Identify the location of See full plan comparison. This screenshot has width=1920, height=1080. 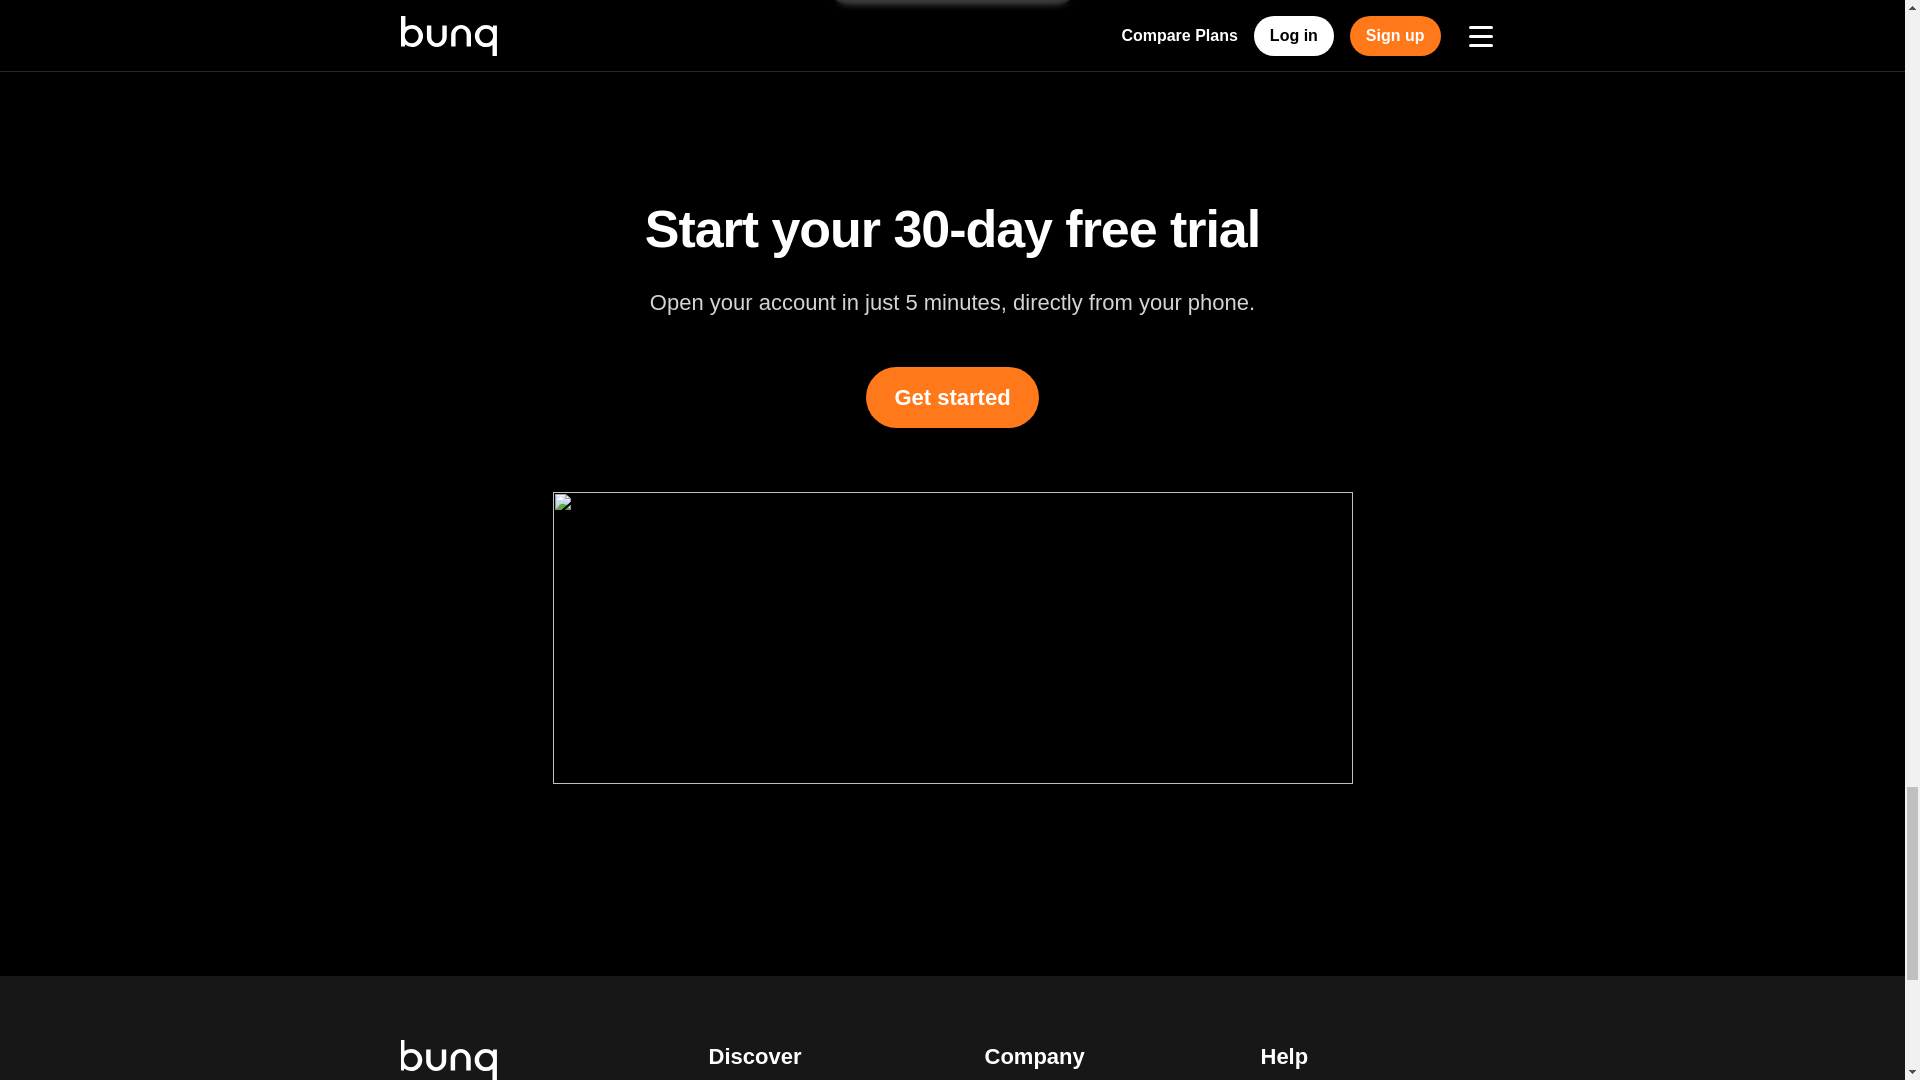
(952, 2).